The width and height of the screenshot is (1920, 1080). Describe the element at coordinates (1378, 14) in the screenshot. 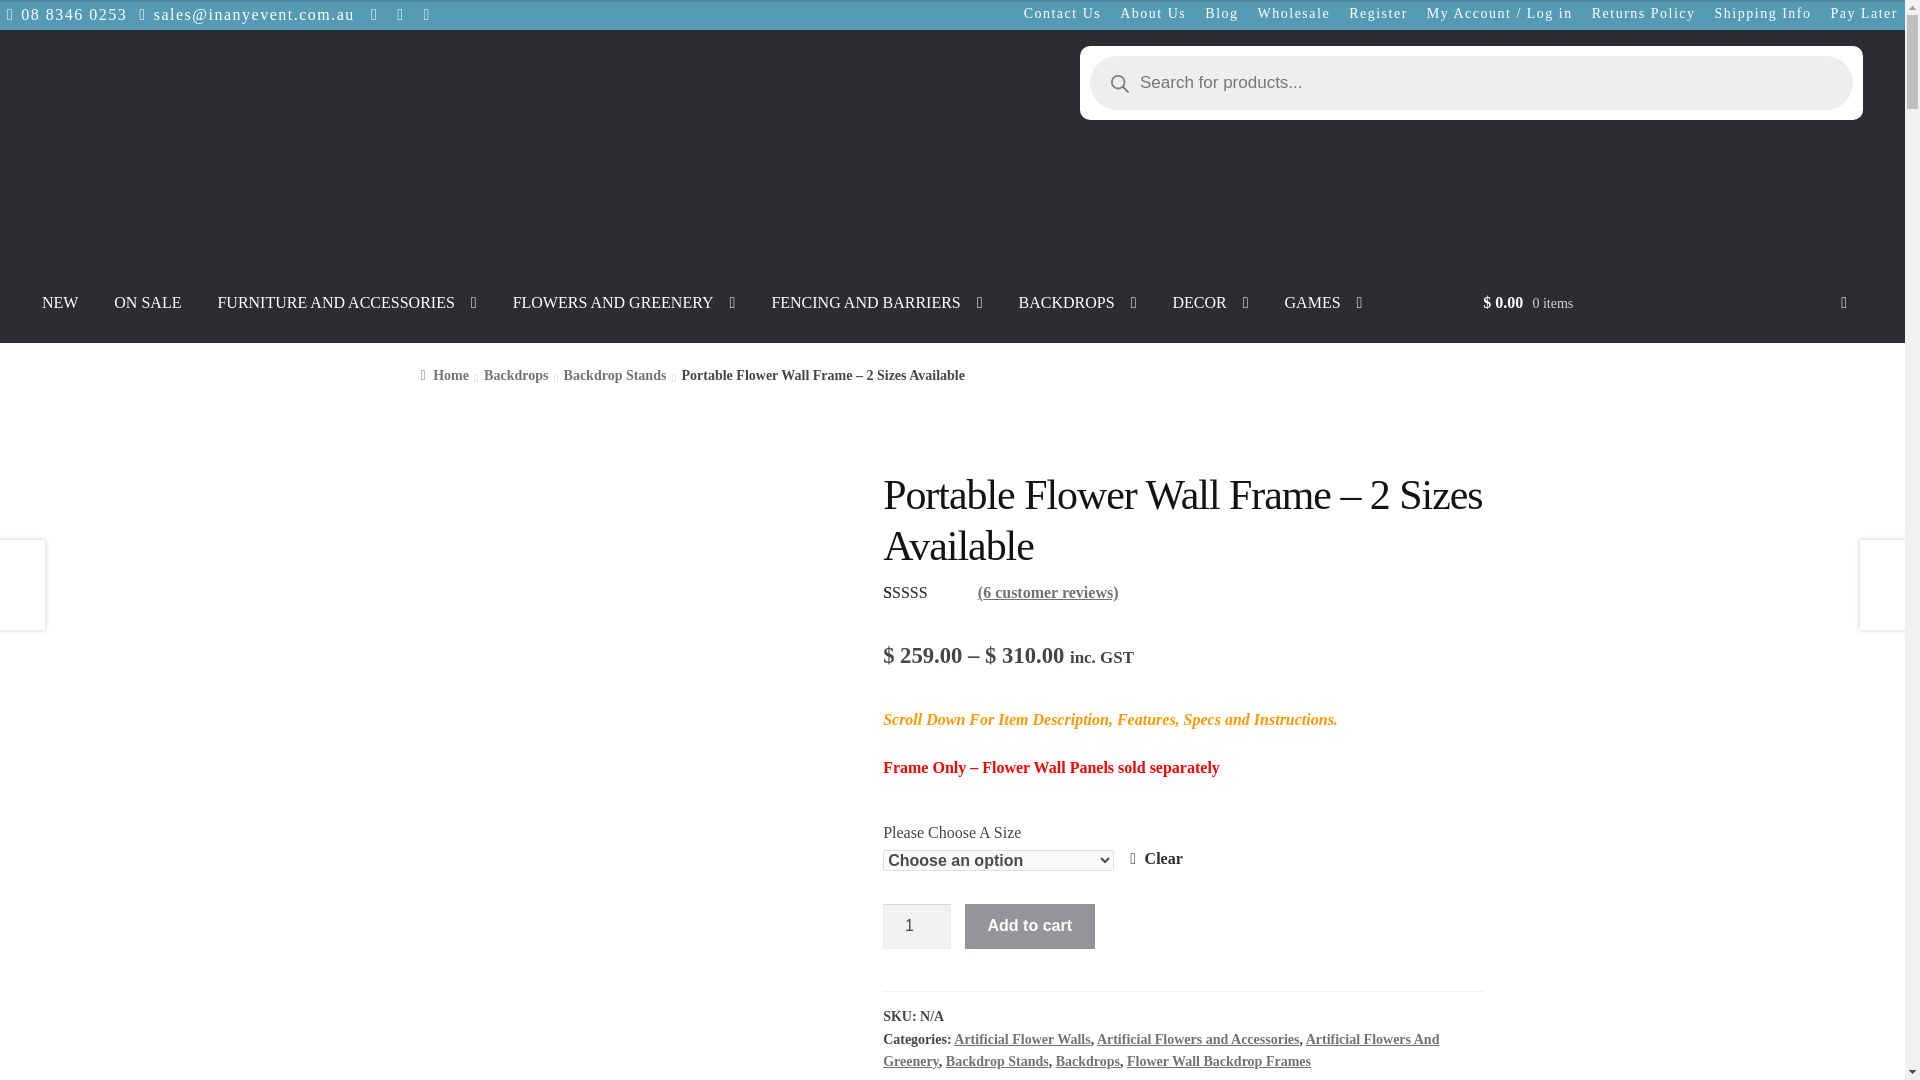

I see `Register` at that location.